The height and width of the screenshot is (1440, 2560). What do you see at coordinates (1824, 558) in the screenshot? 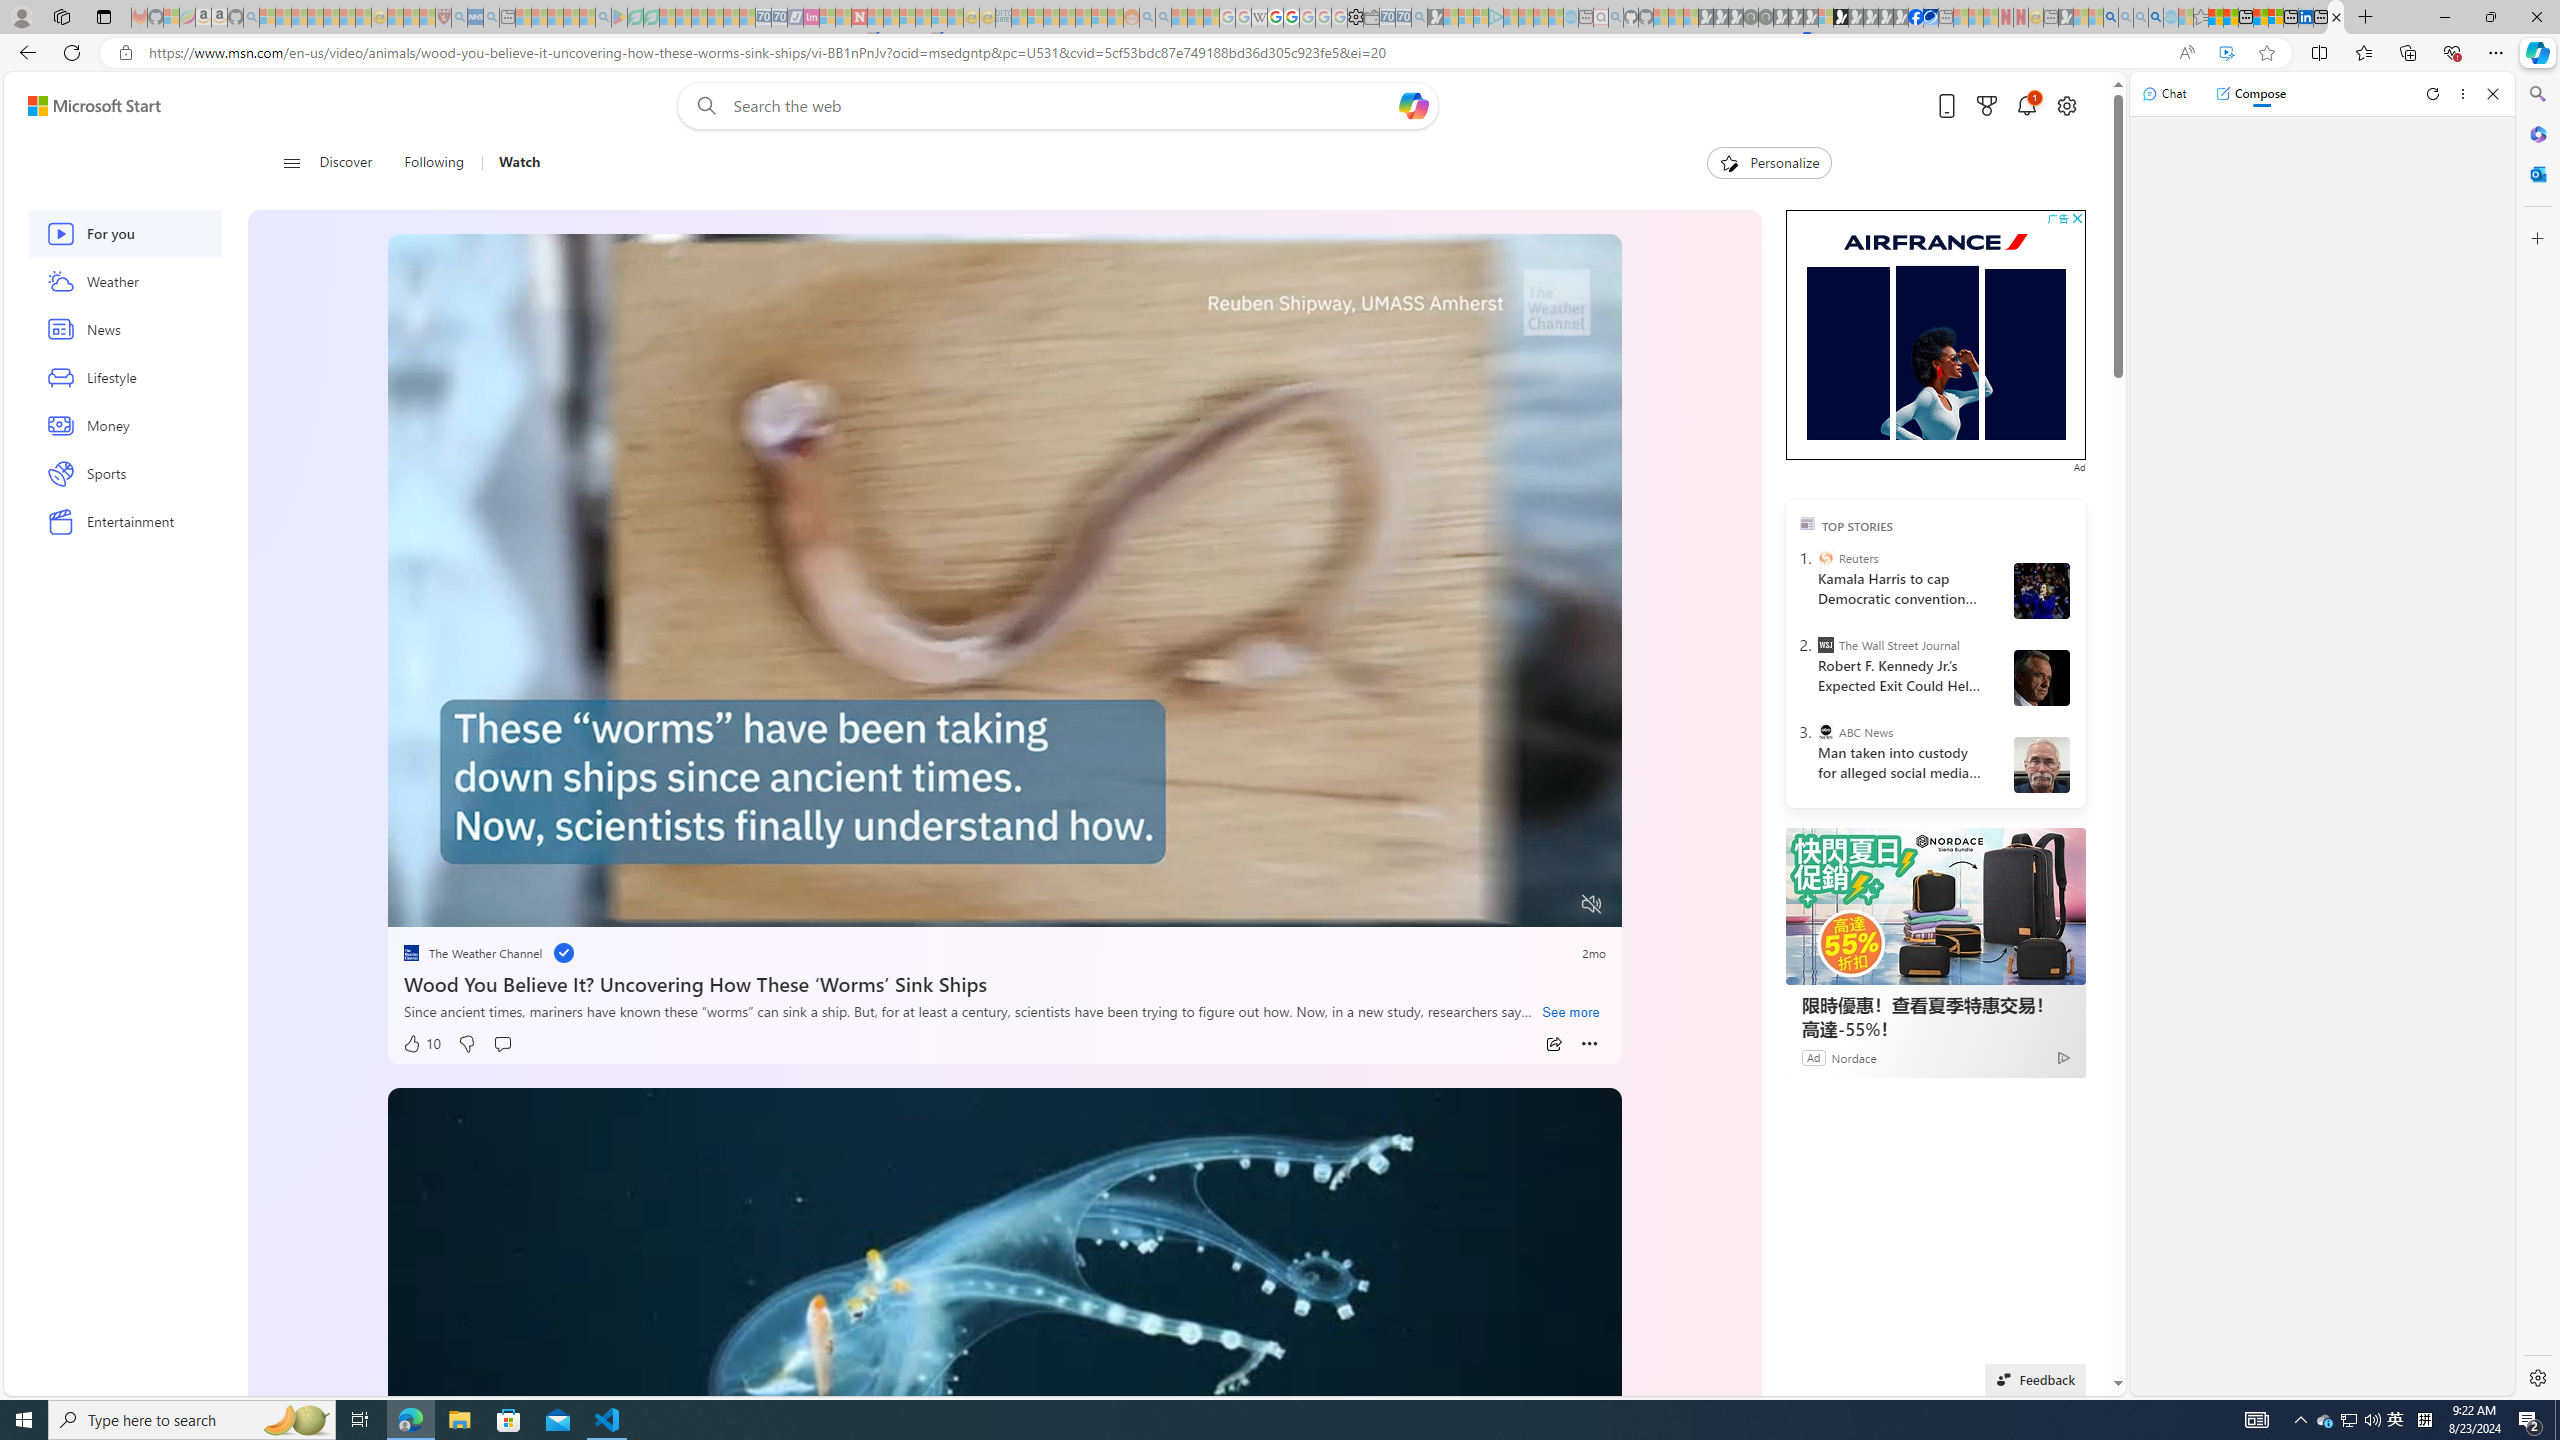
I see `Reuters` at bounding box center [1824, 558].